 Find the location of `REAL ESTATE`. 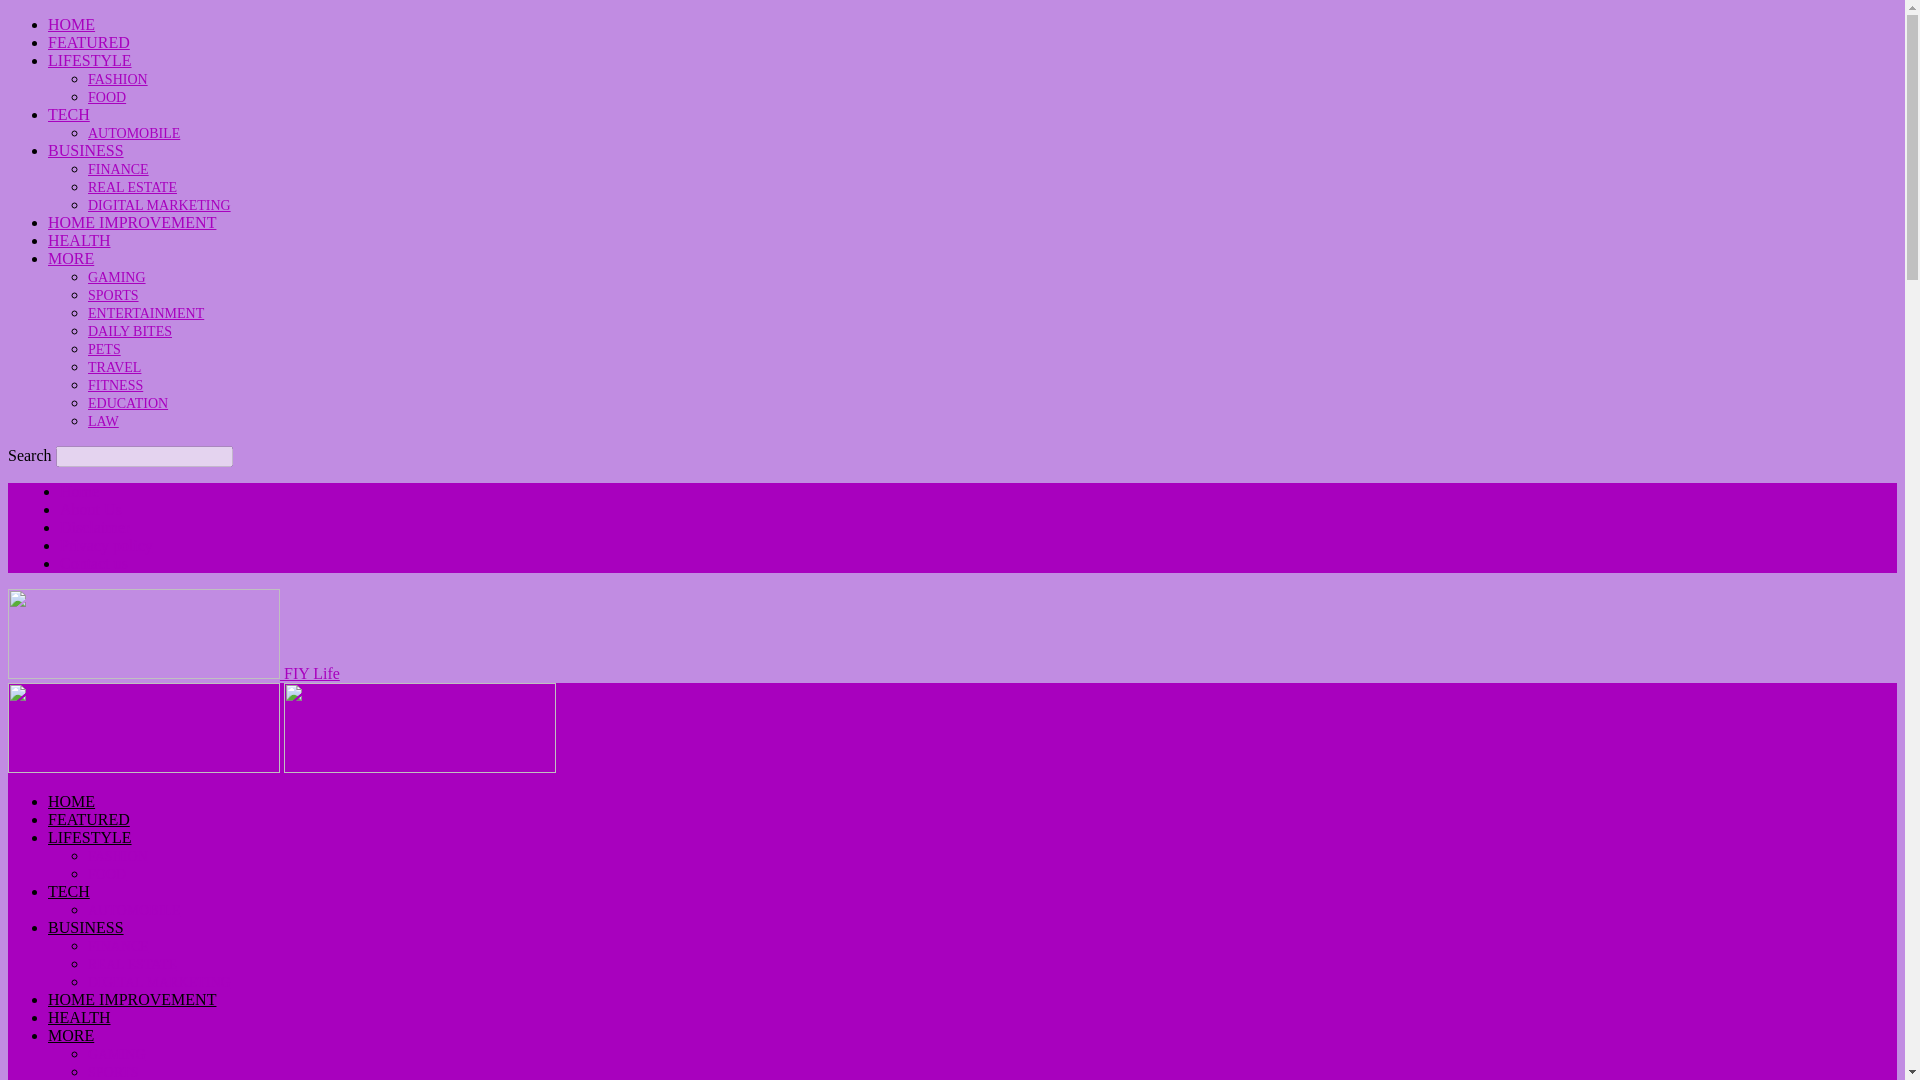

REAL ESTATE is located at coordinates (132, 188).